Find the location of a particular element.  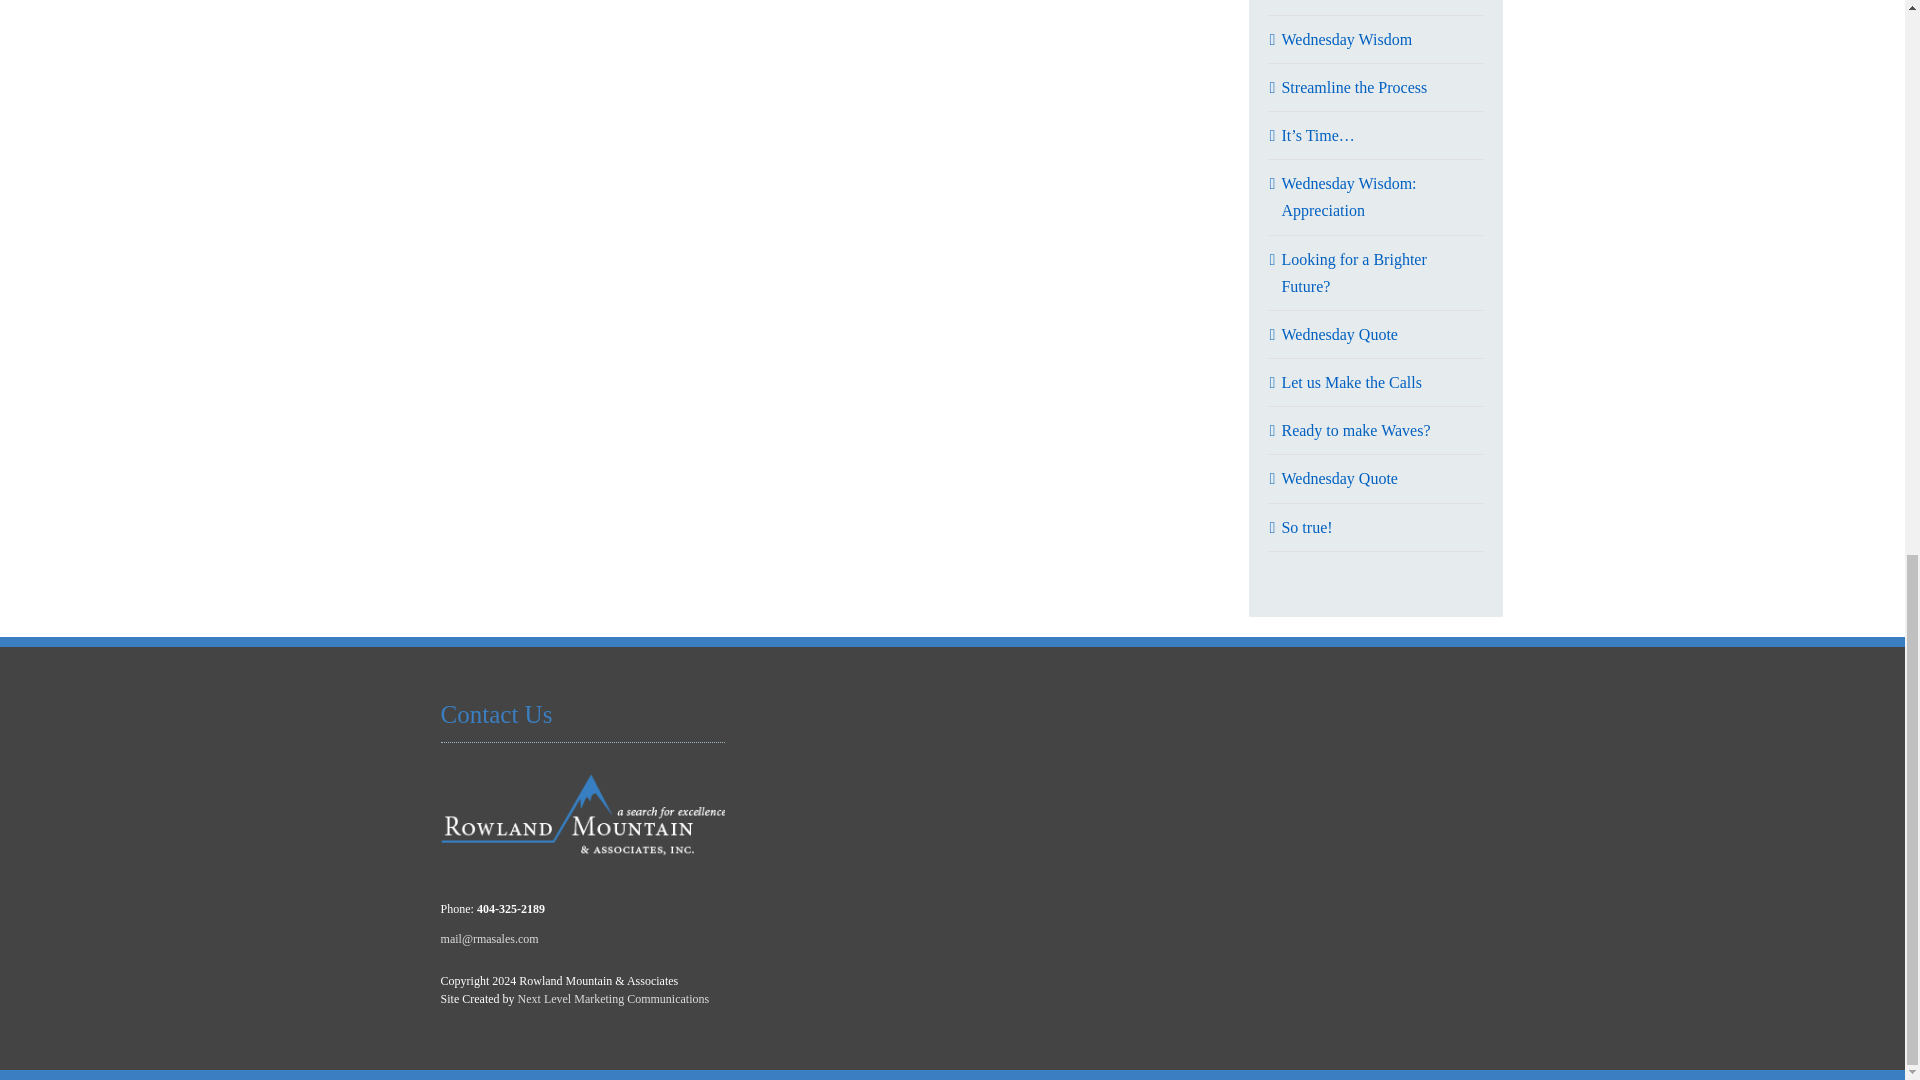

Ready to make Waves? is located at coordinates (1355, 430).